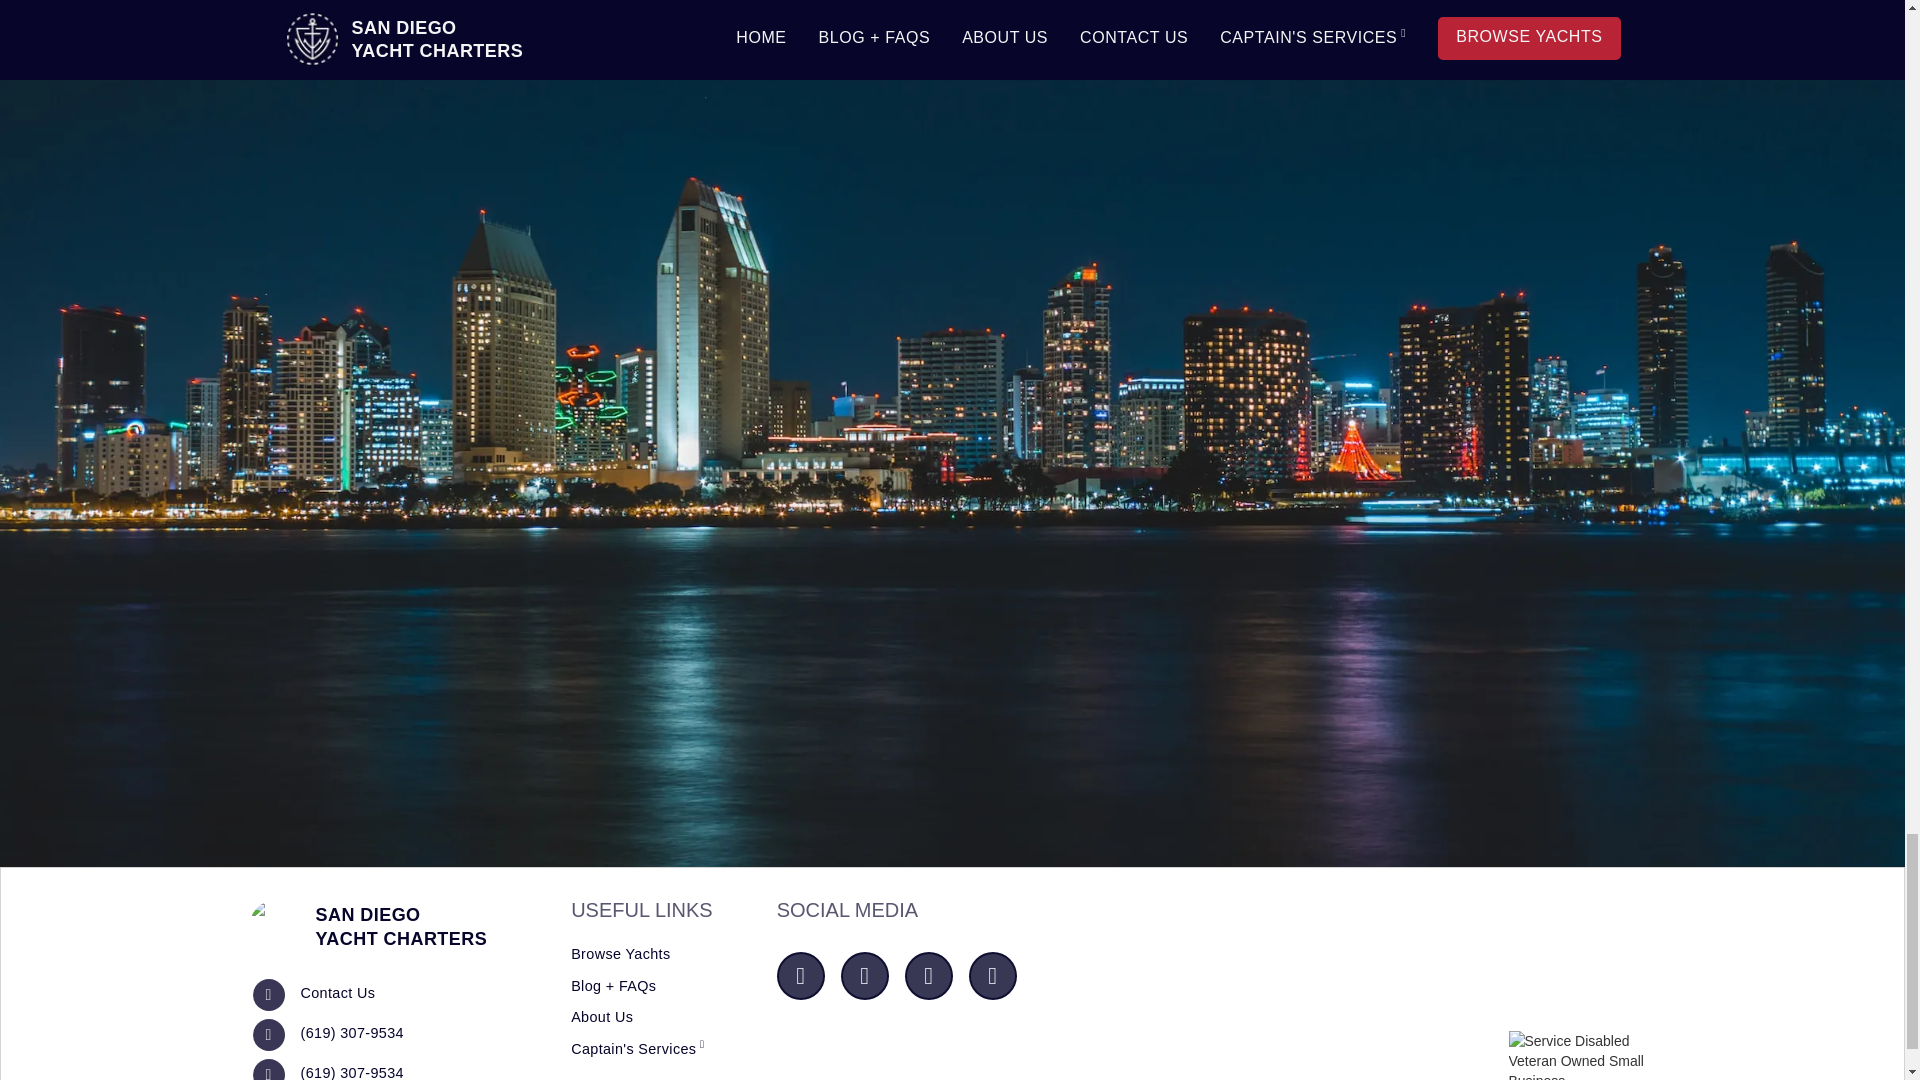  I want to click on About Us, so click(336, 994).